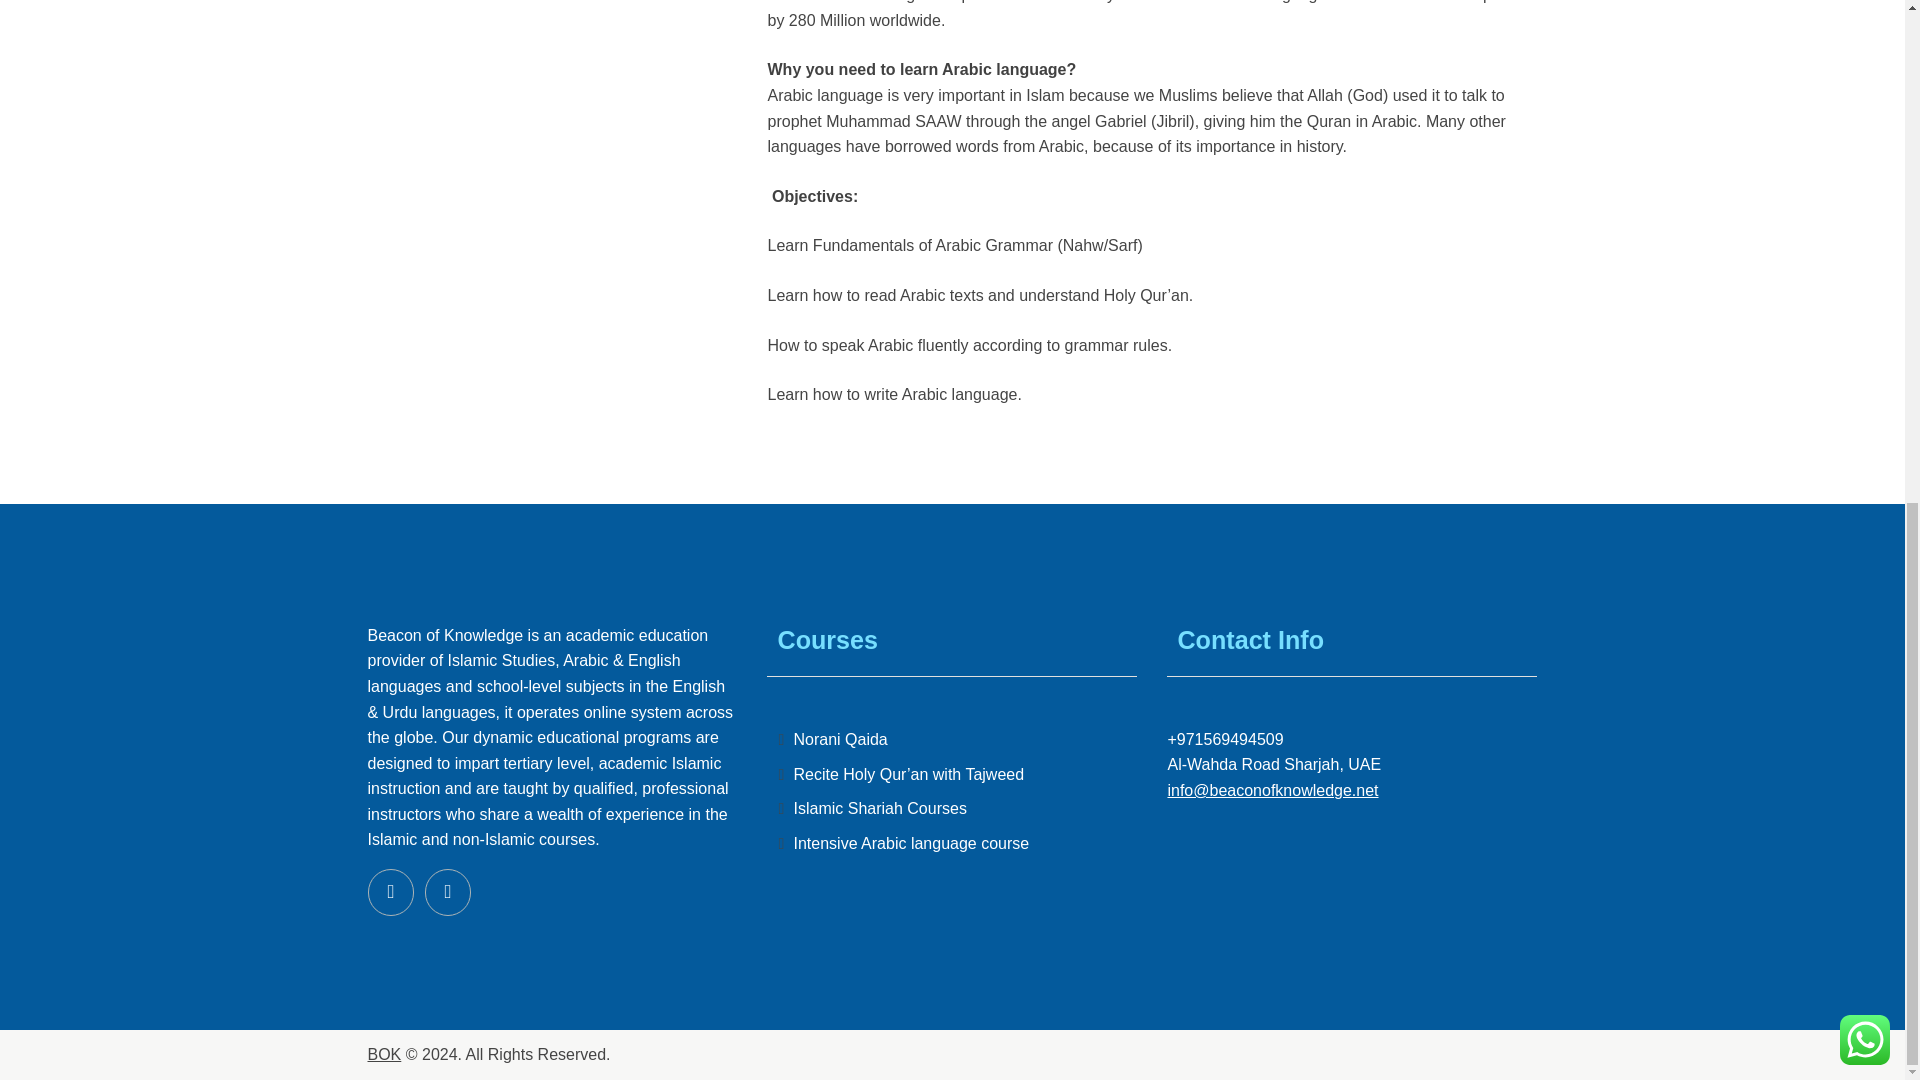  What do you see at coordinates (910, 843) in the screenshot?
I see `Intensive Arabic language course` at bounding box center [910, 843].